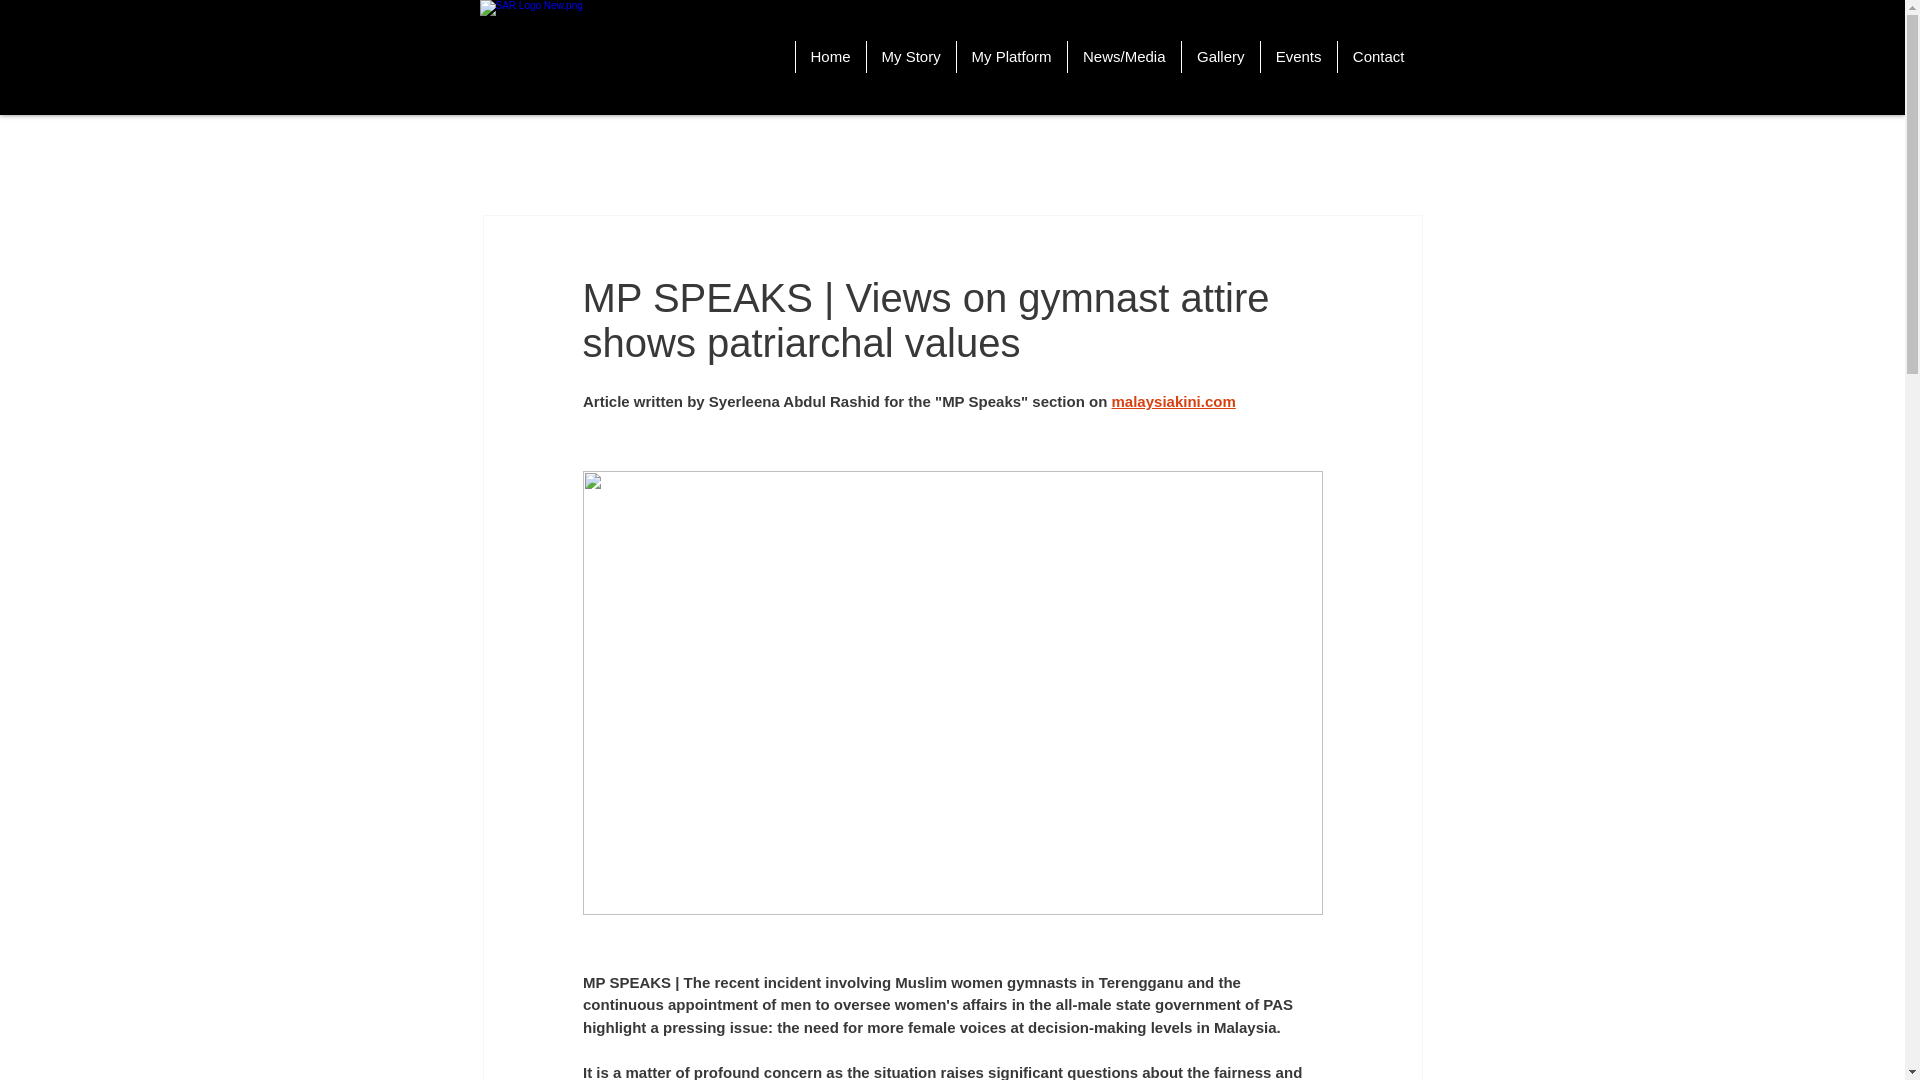 This screenshot has width=1920, height=1080. Describe the element at coordinates (1377, 57) in the screenshot. I see `Contact` at that location.